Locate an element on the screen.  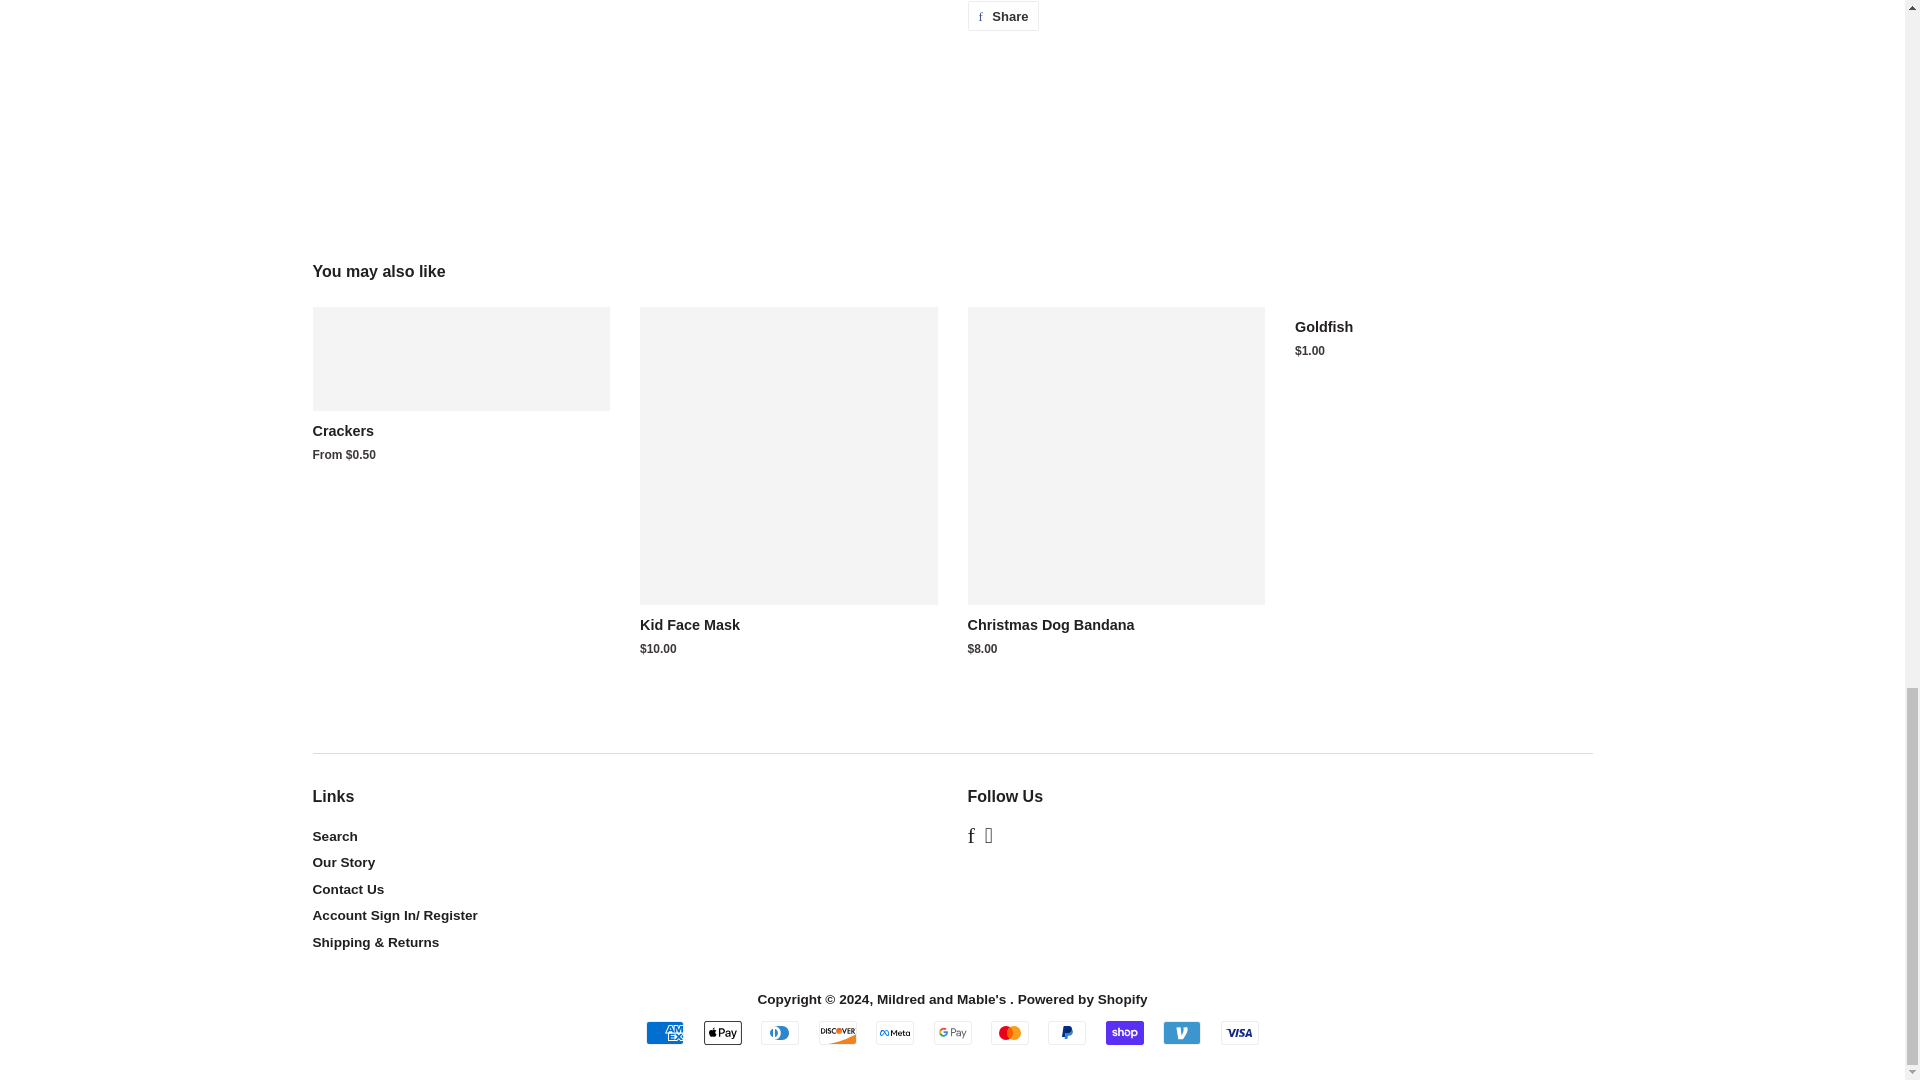
Meta Pay is located at coordinates (894, 1032).